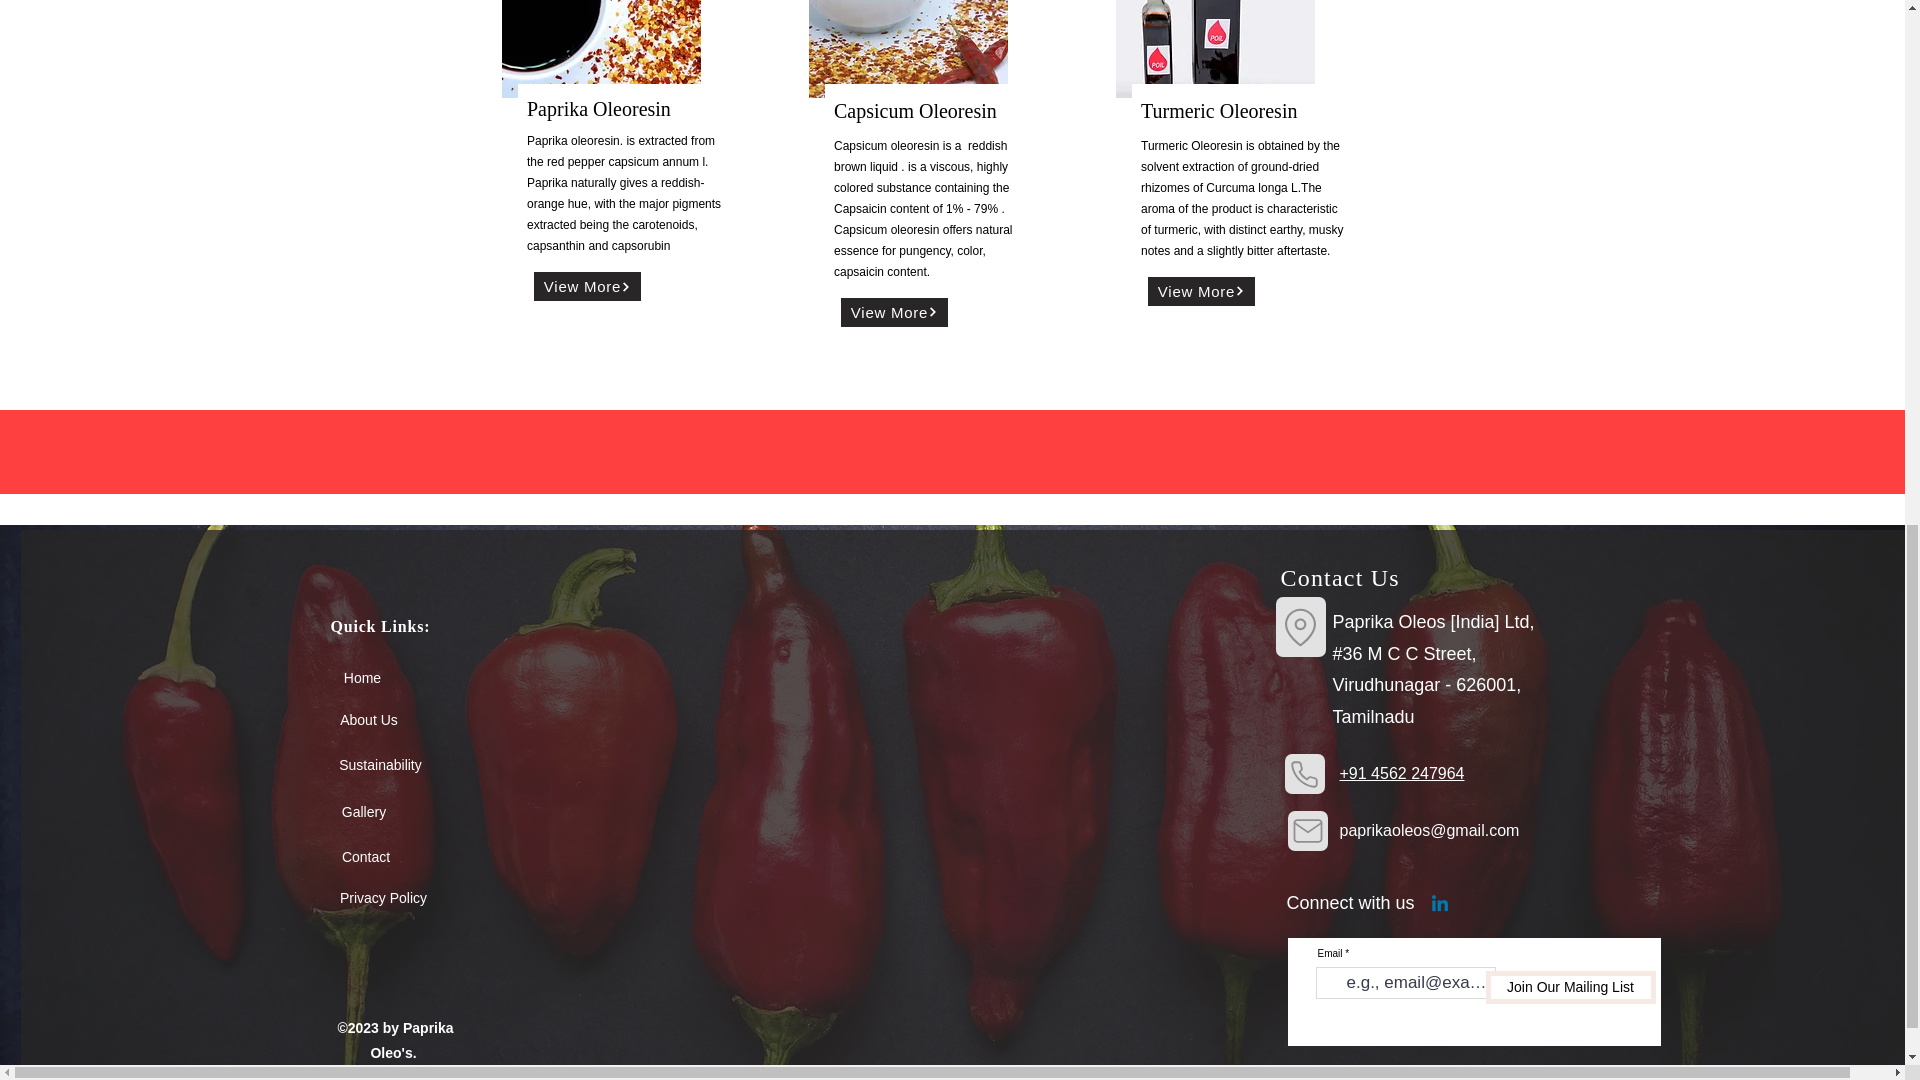  Describe the element at coordinates (894, 312) in the screenshot. I see `View More` at that location.